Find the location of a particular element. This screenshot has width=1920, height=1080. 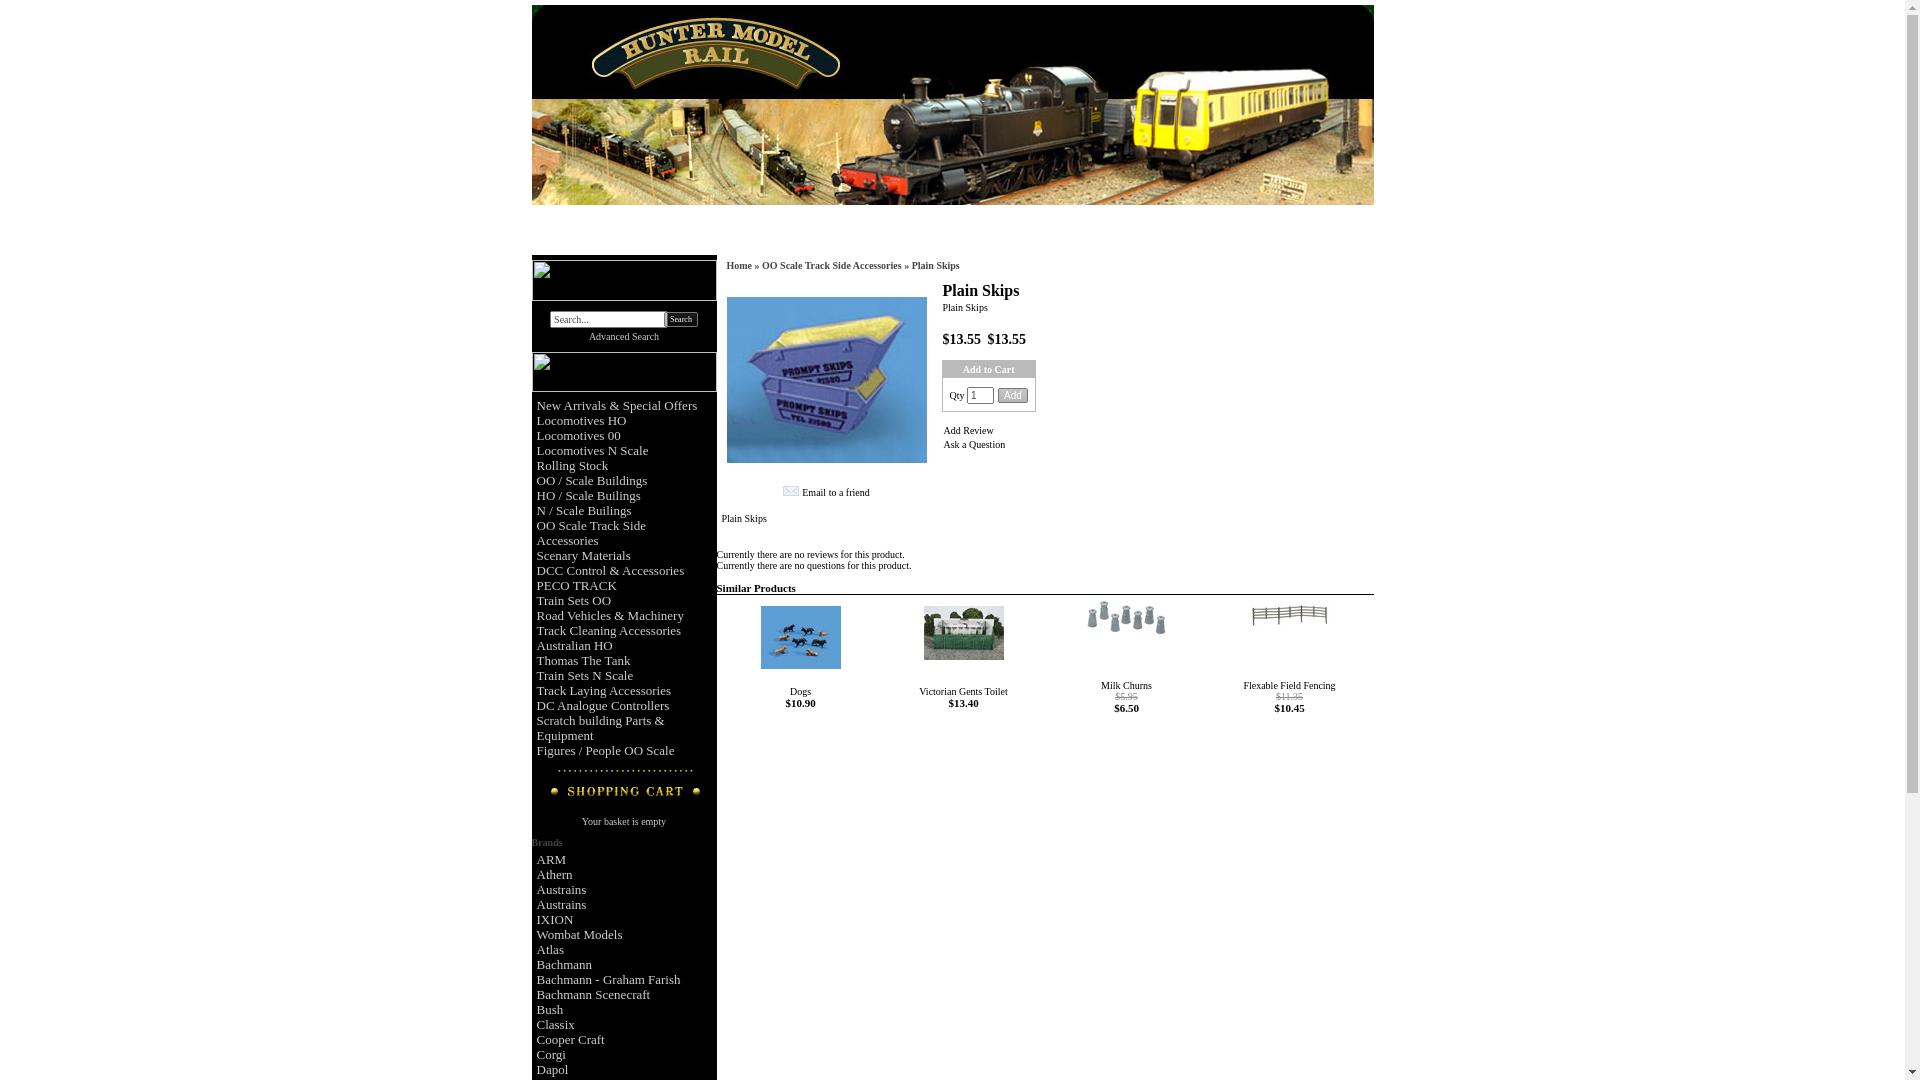

Track Cleaning Accessories is located at coordinates (610, 630).